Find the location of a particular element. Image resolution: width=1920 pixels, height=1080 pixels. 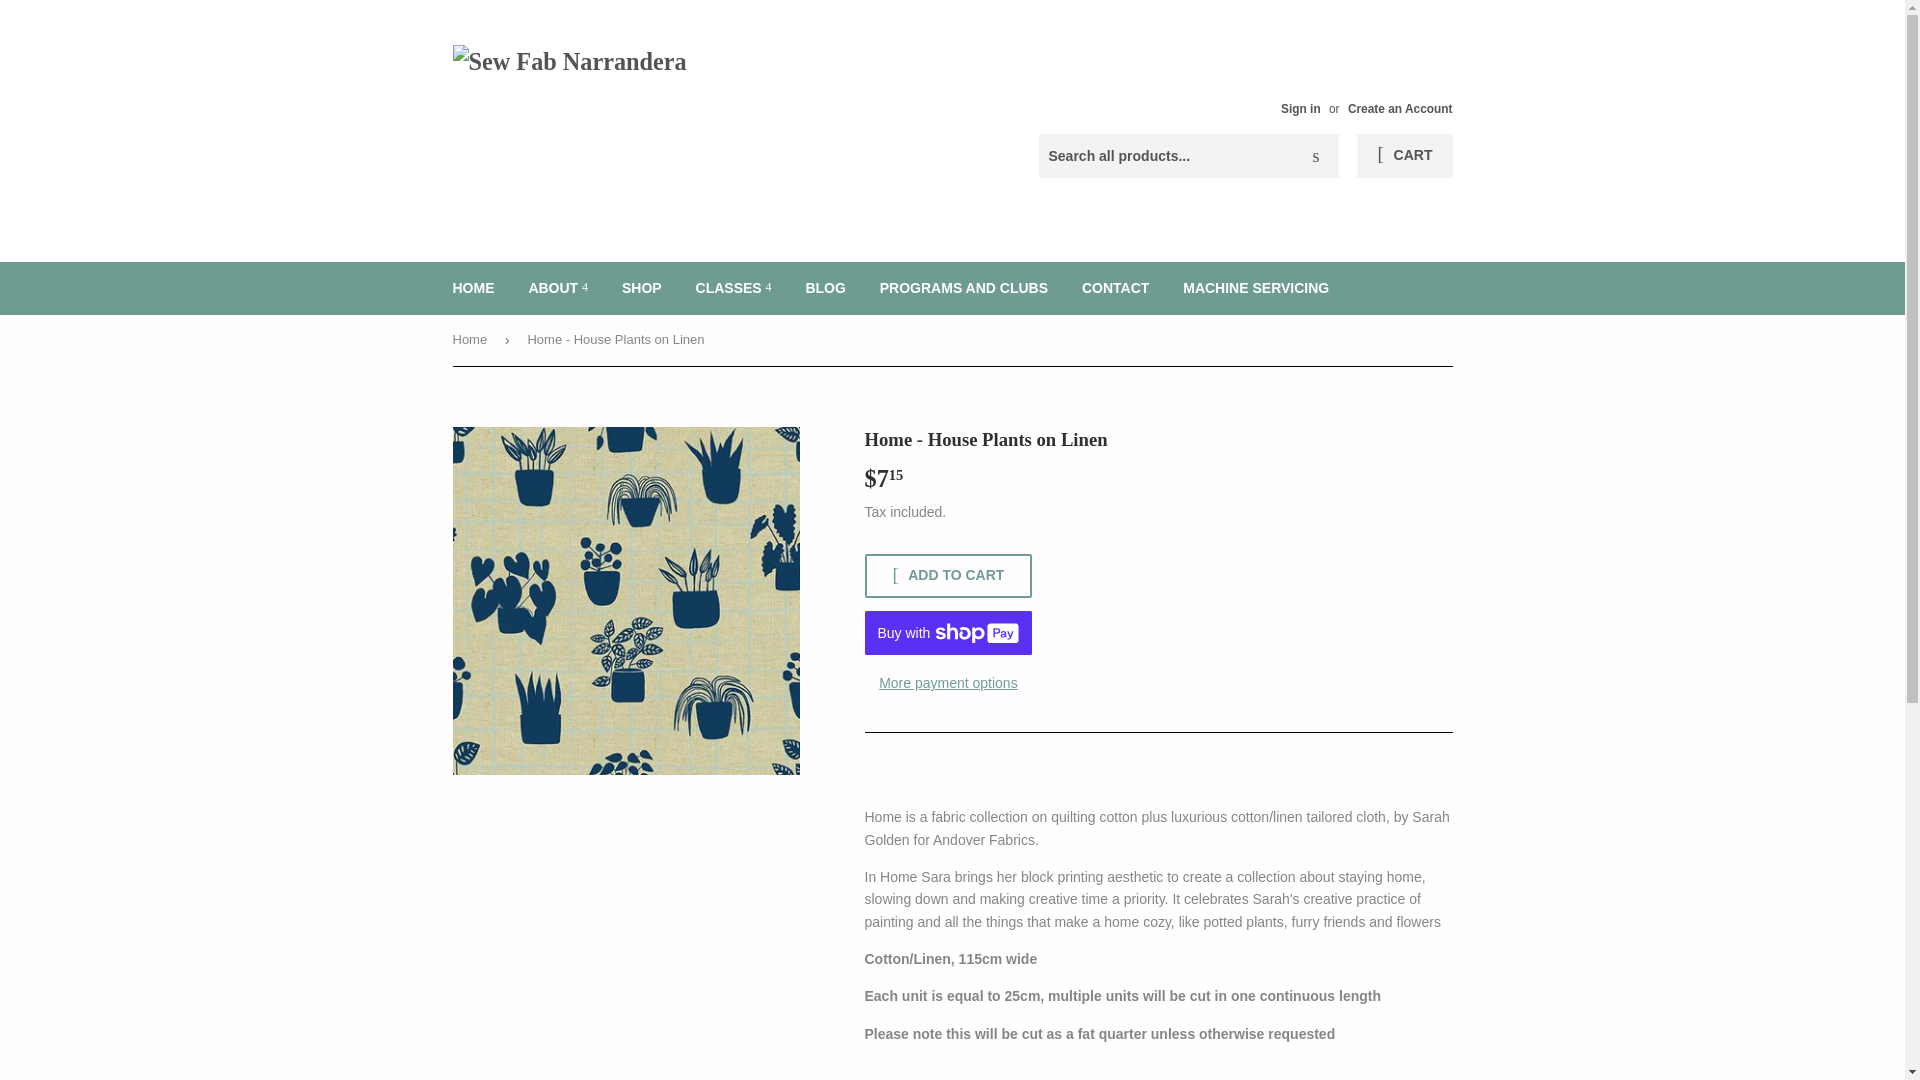

Sign in is located at coordinates (1300, 108).